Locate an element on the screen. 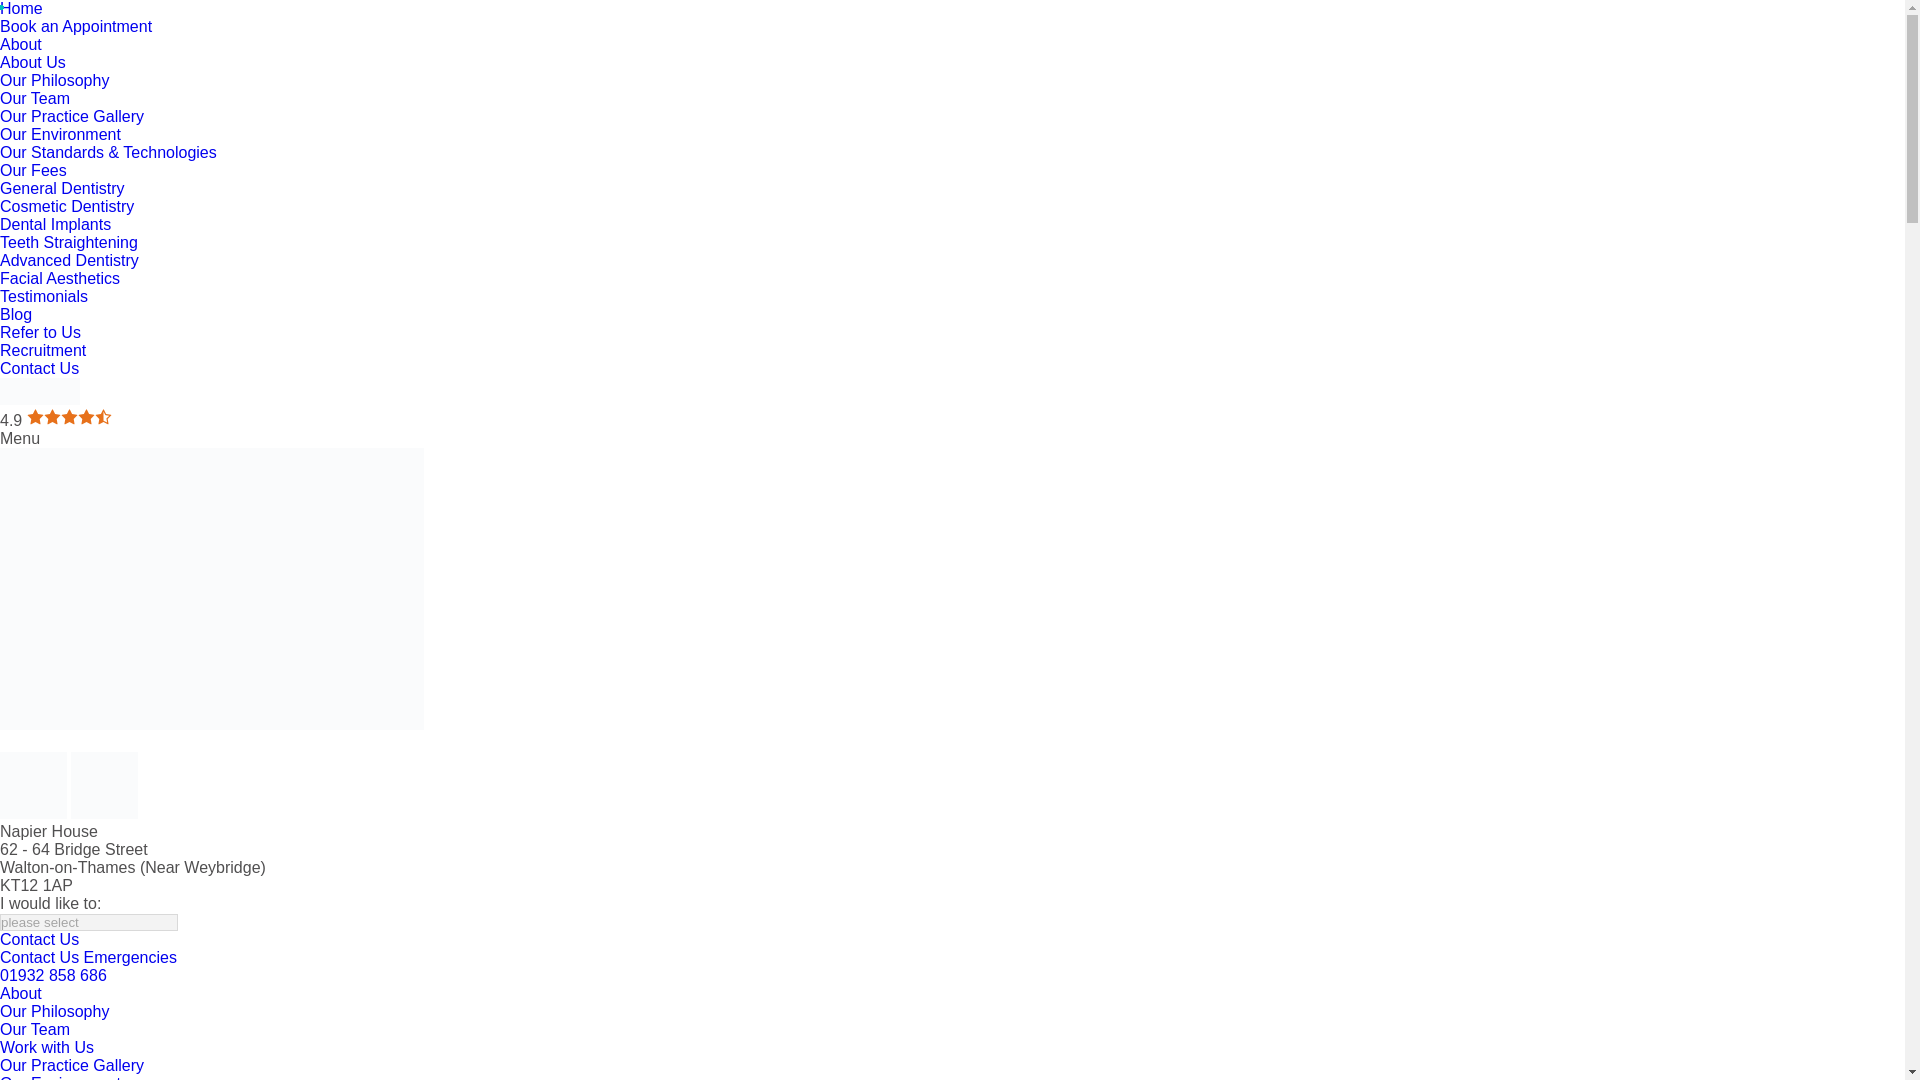  Home is located at coordinates (21, 8).